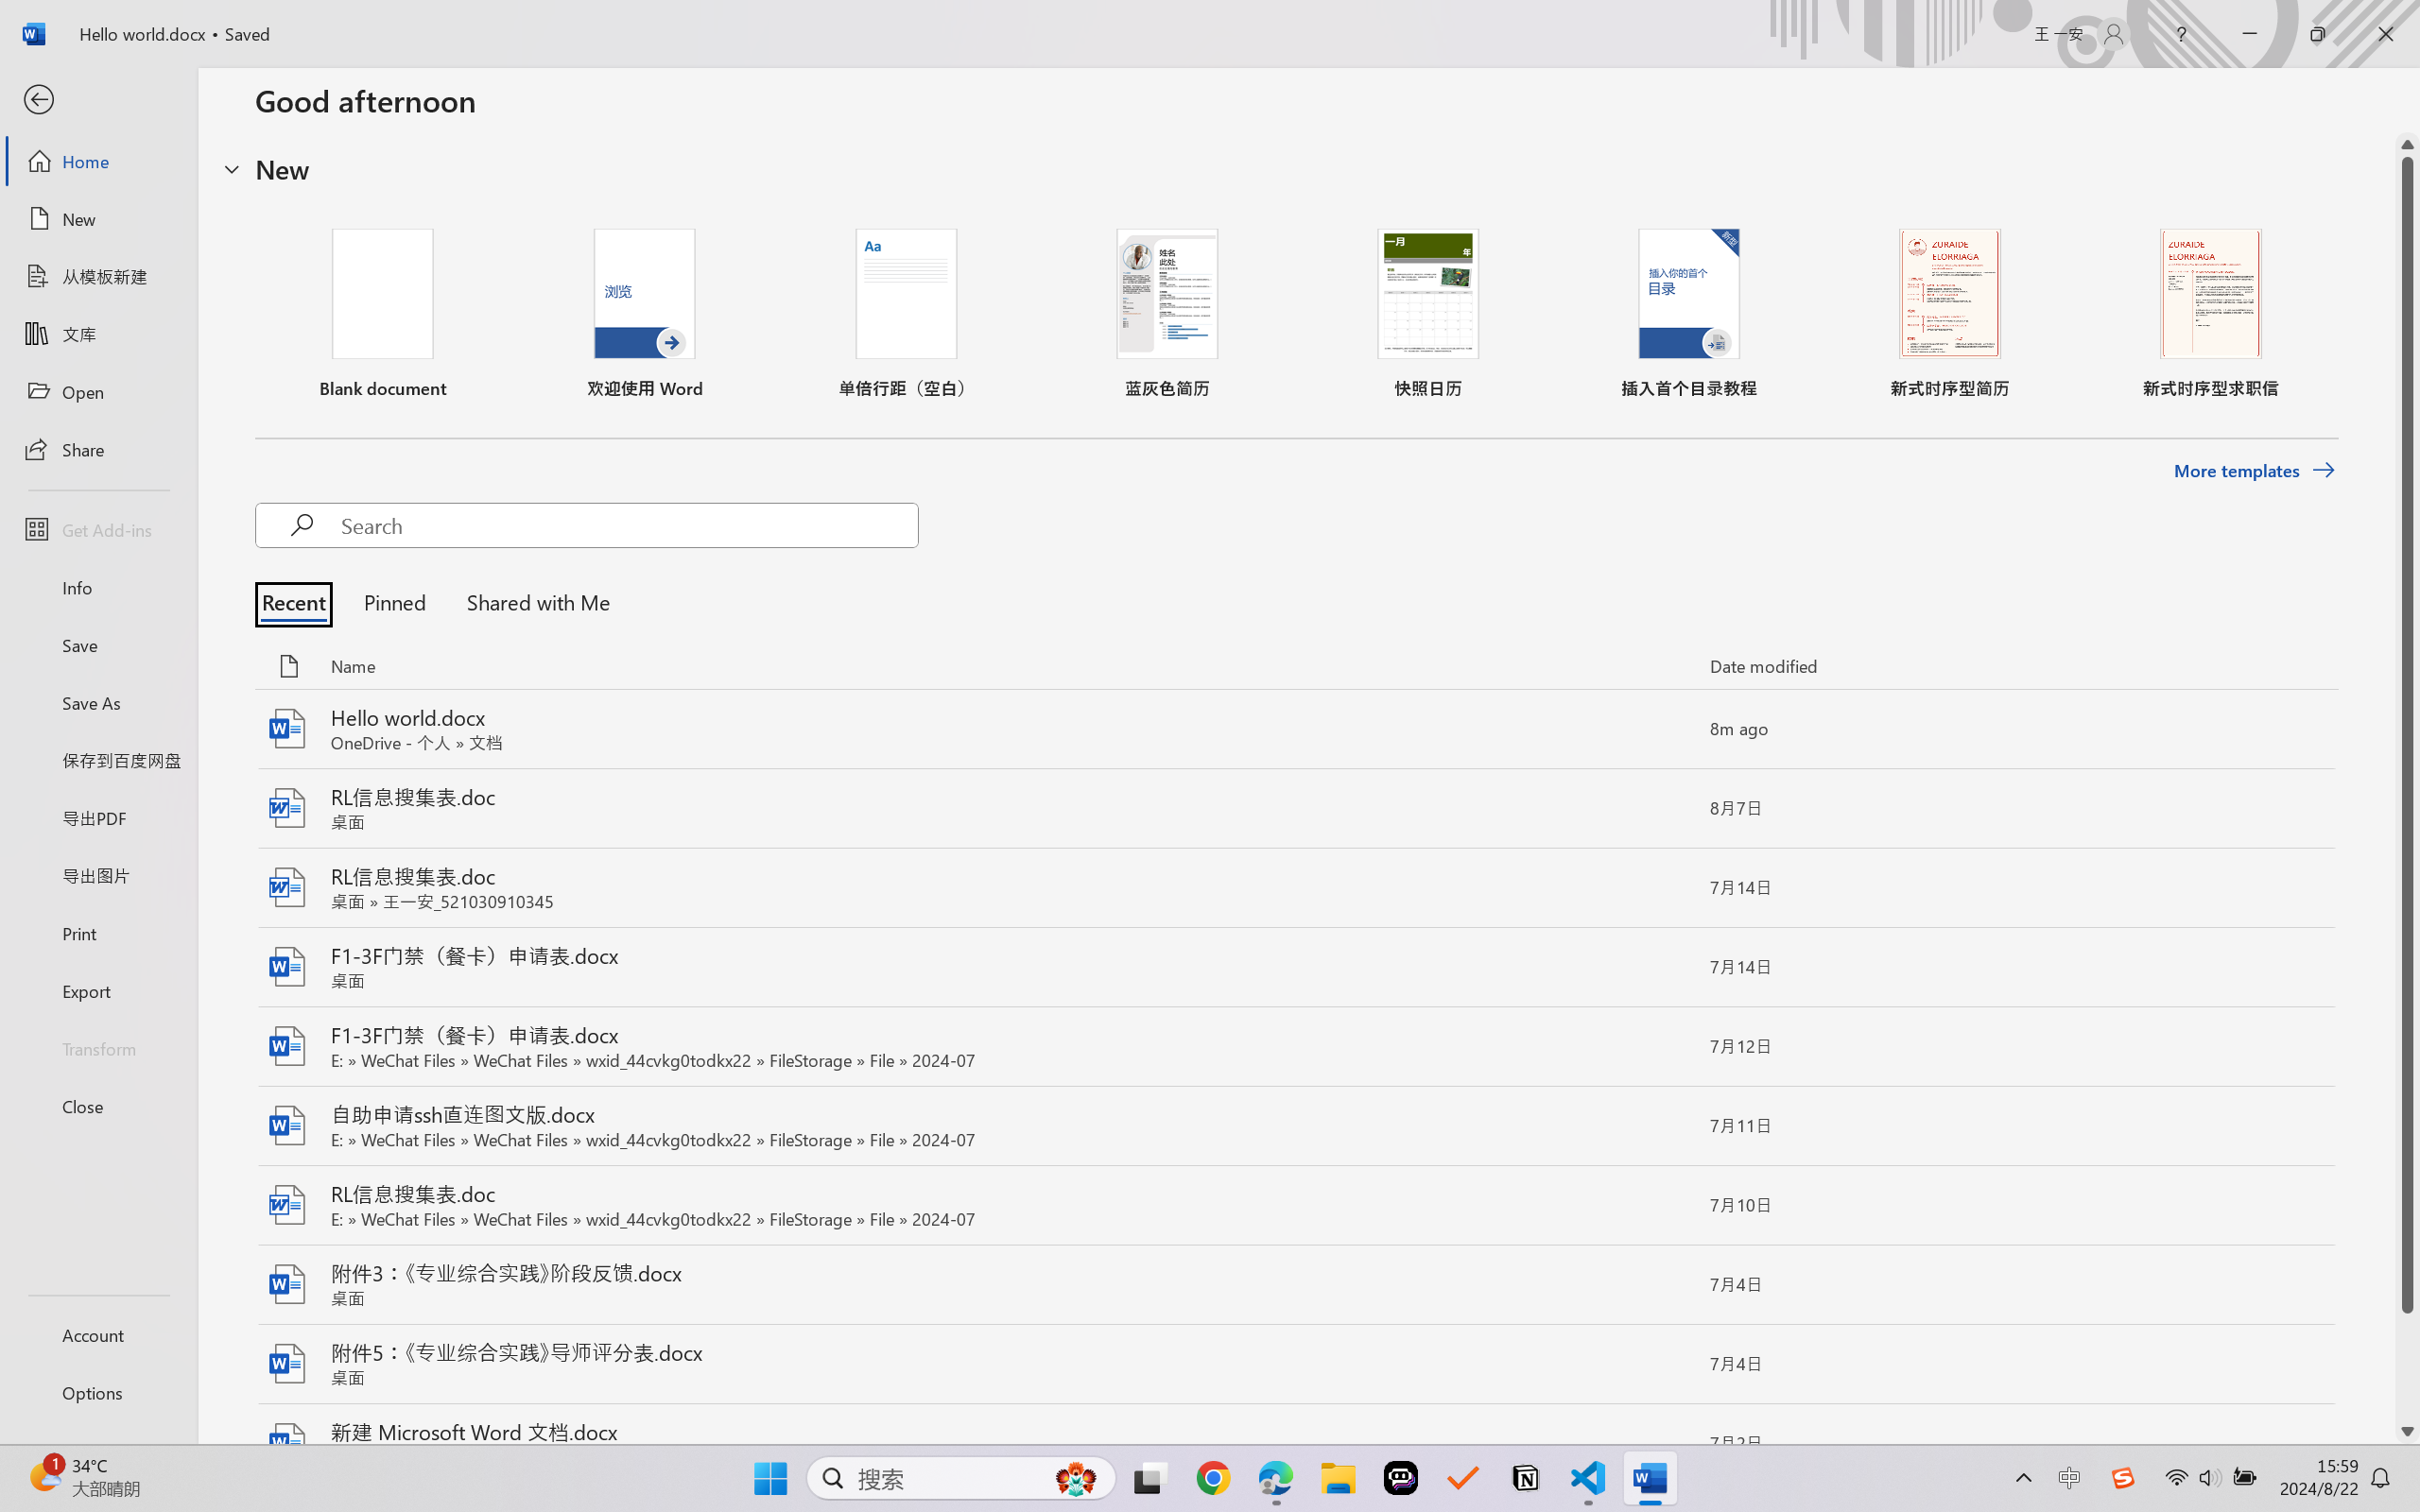 This screenshot has width=2420, height=1512. I want to click on Get Add-ins, so click(98, 529).